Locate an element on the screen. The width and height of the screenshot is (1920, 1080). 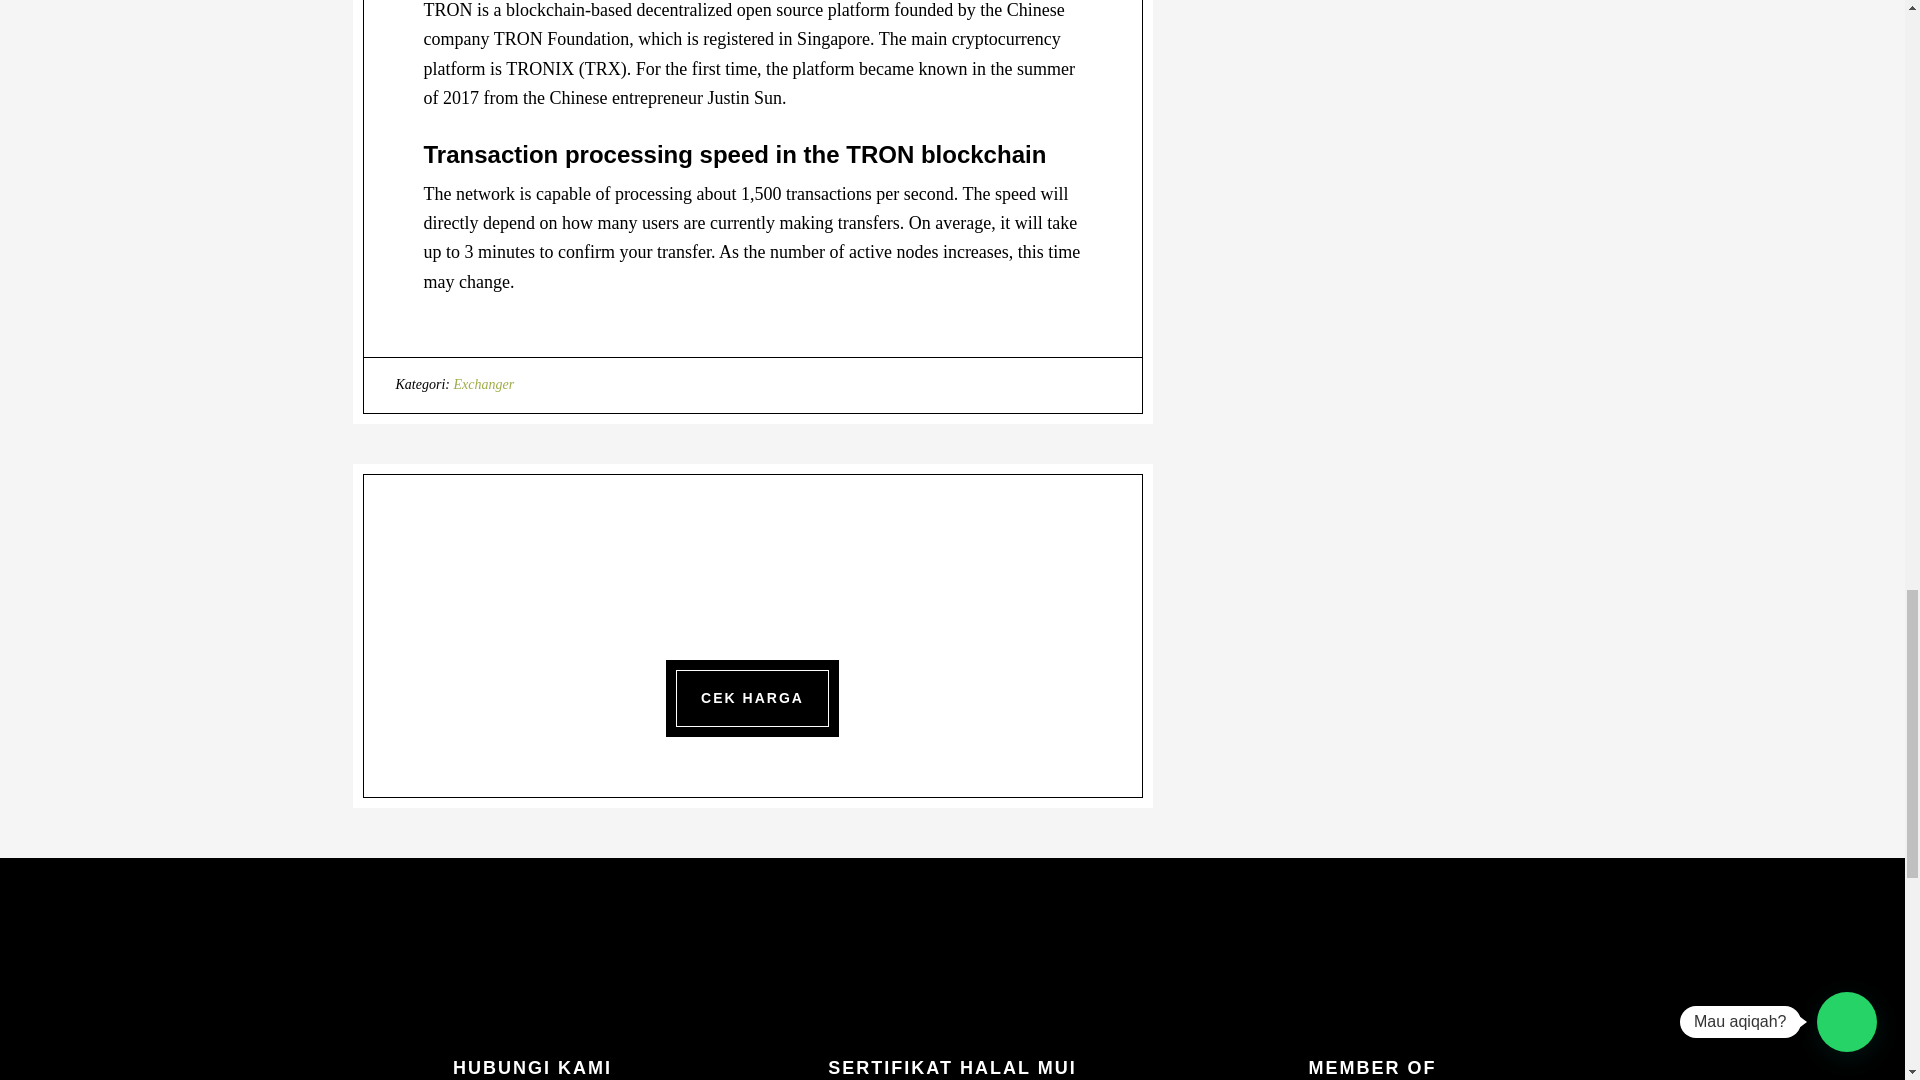
CEK HARGA is located at coordinates (752, 698).